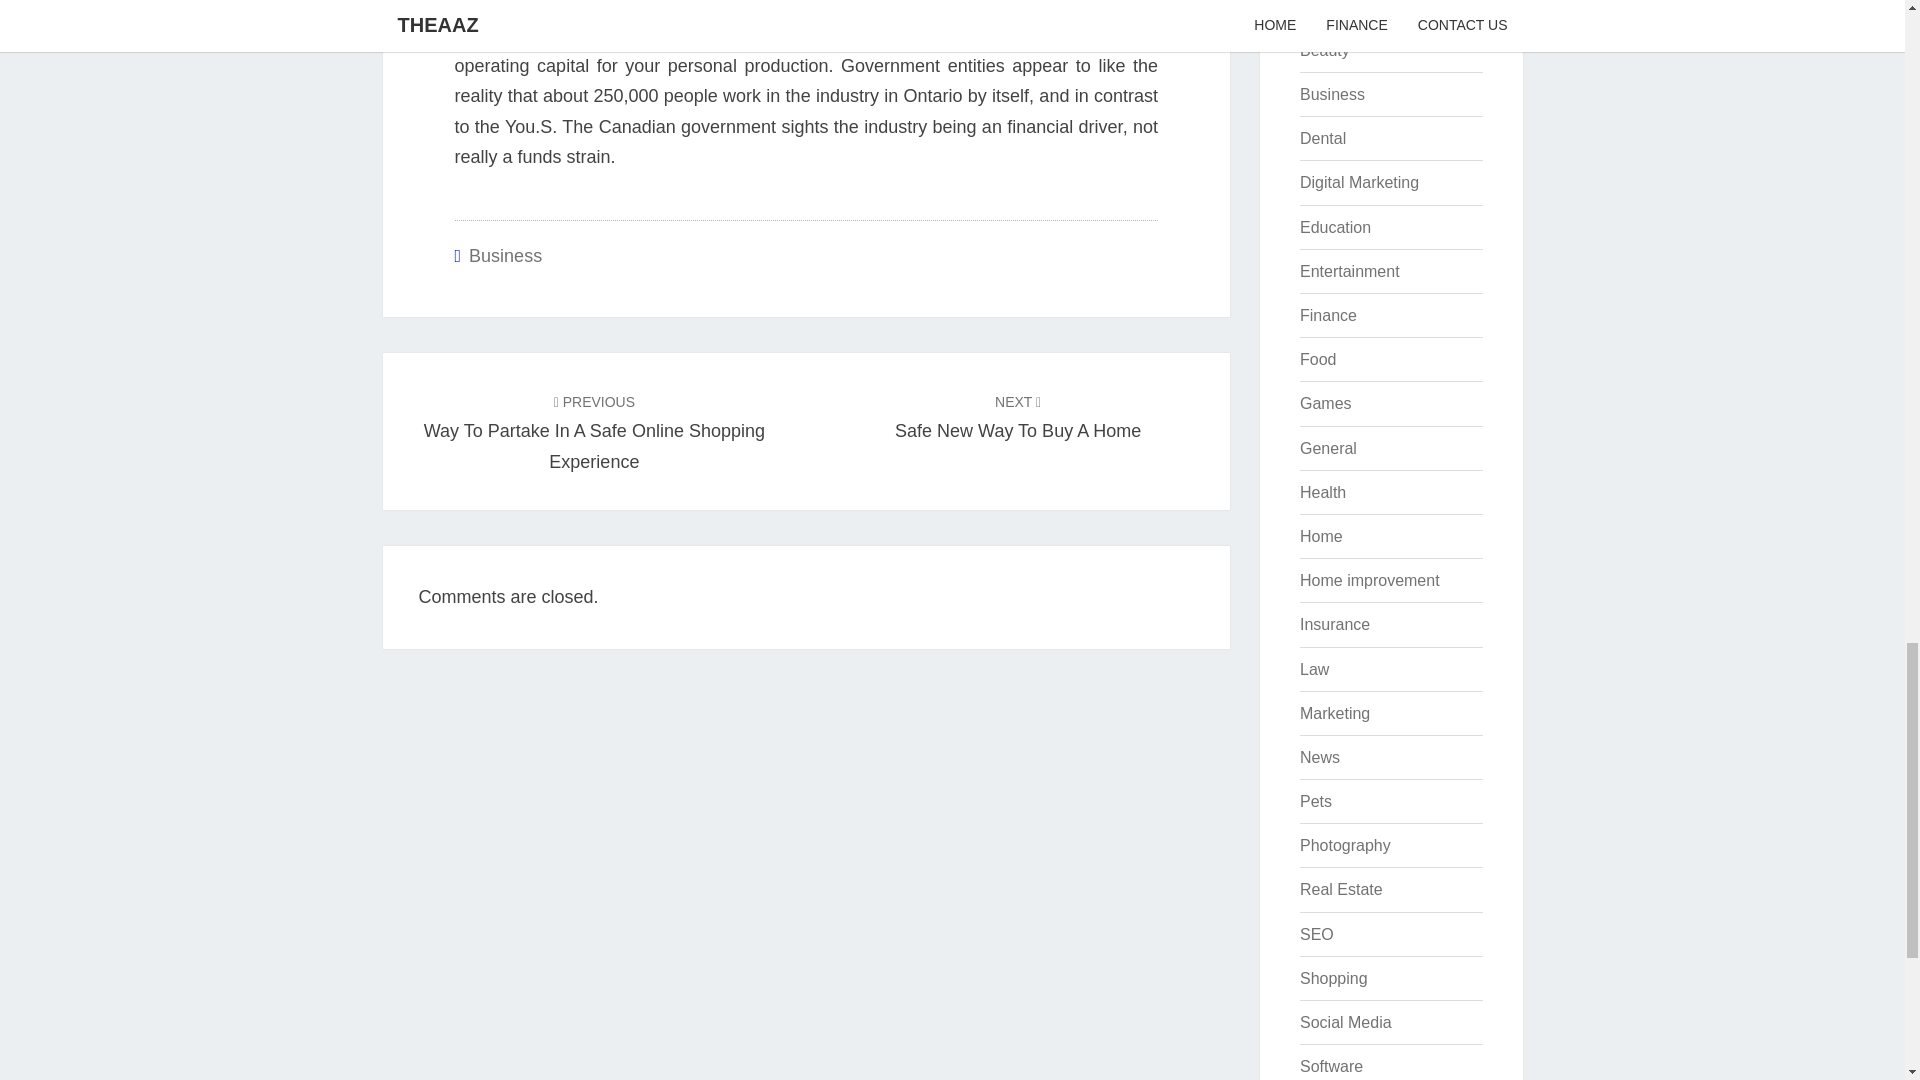  I want to click on Insurance, so click(1334, 624).